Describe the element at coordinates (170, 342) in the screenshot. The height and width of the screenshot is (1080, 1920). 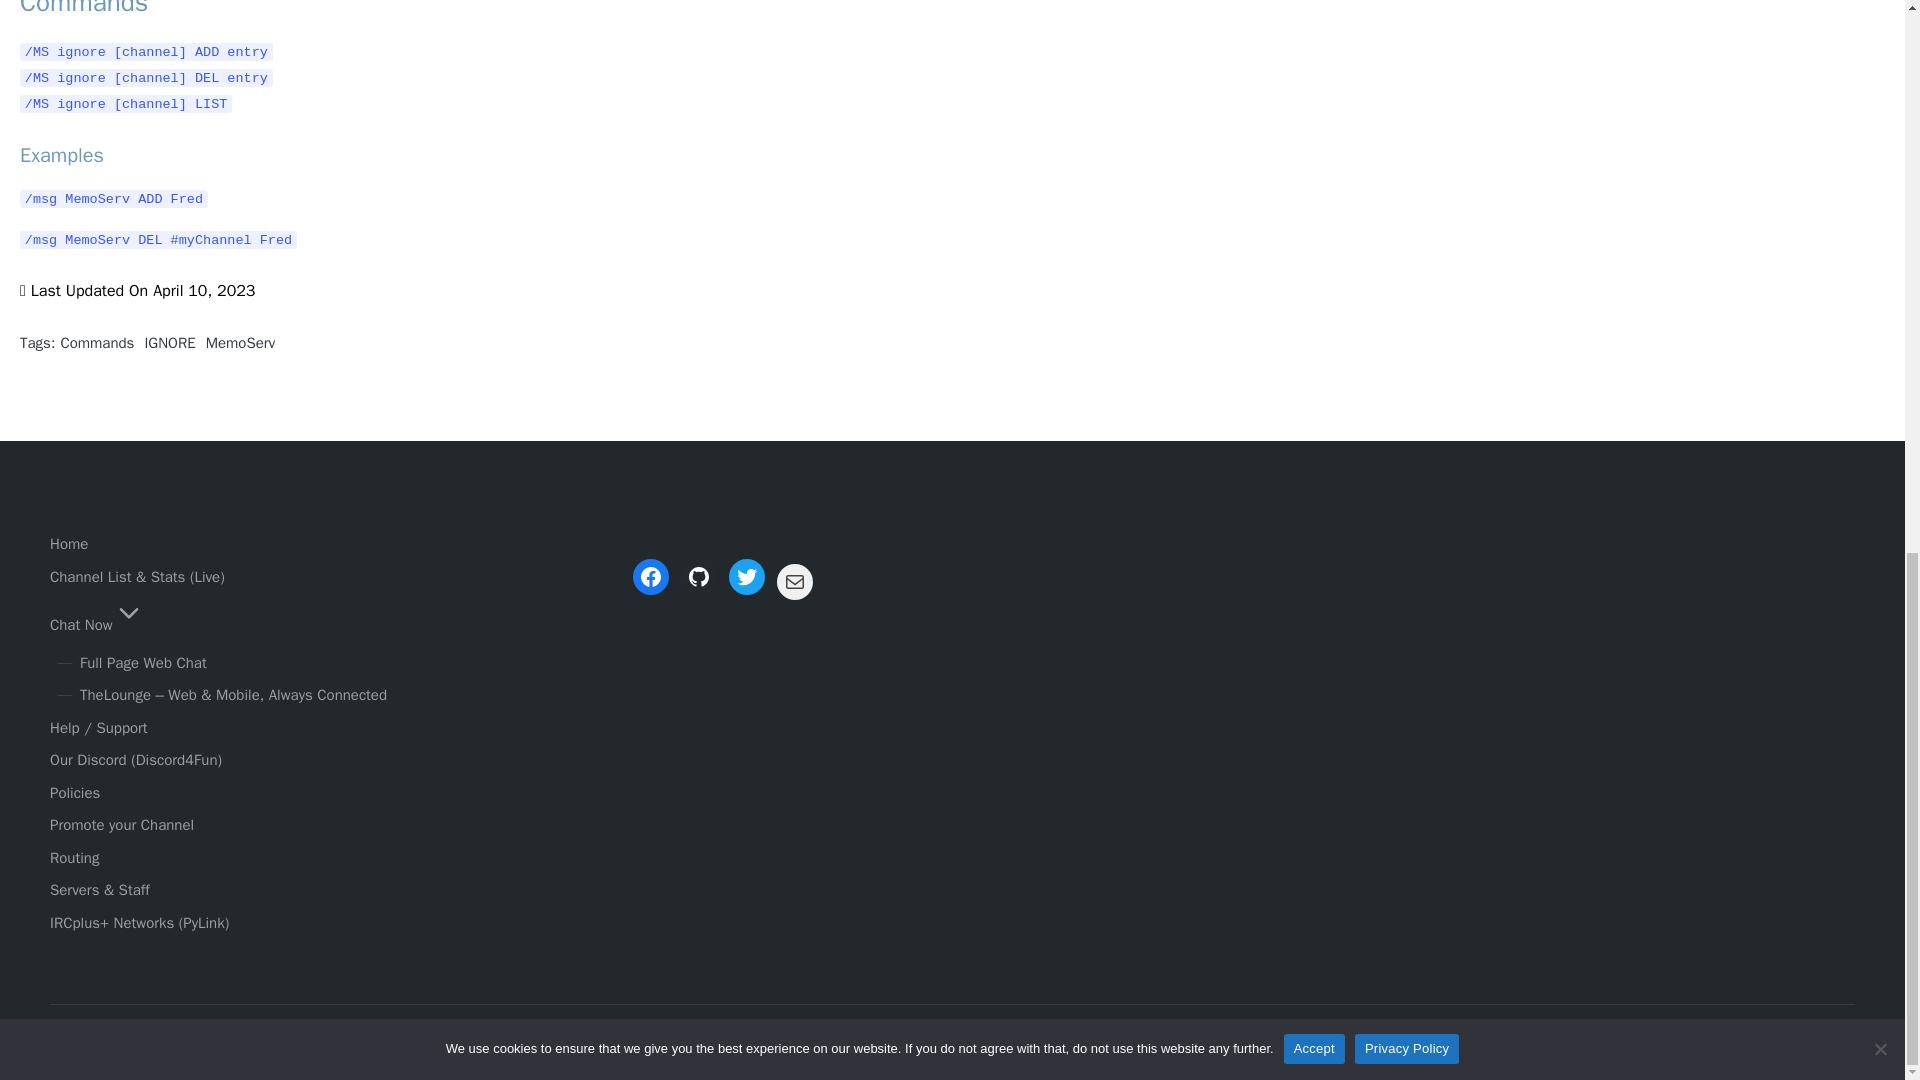
I see `IGNORE` at that location.